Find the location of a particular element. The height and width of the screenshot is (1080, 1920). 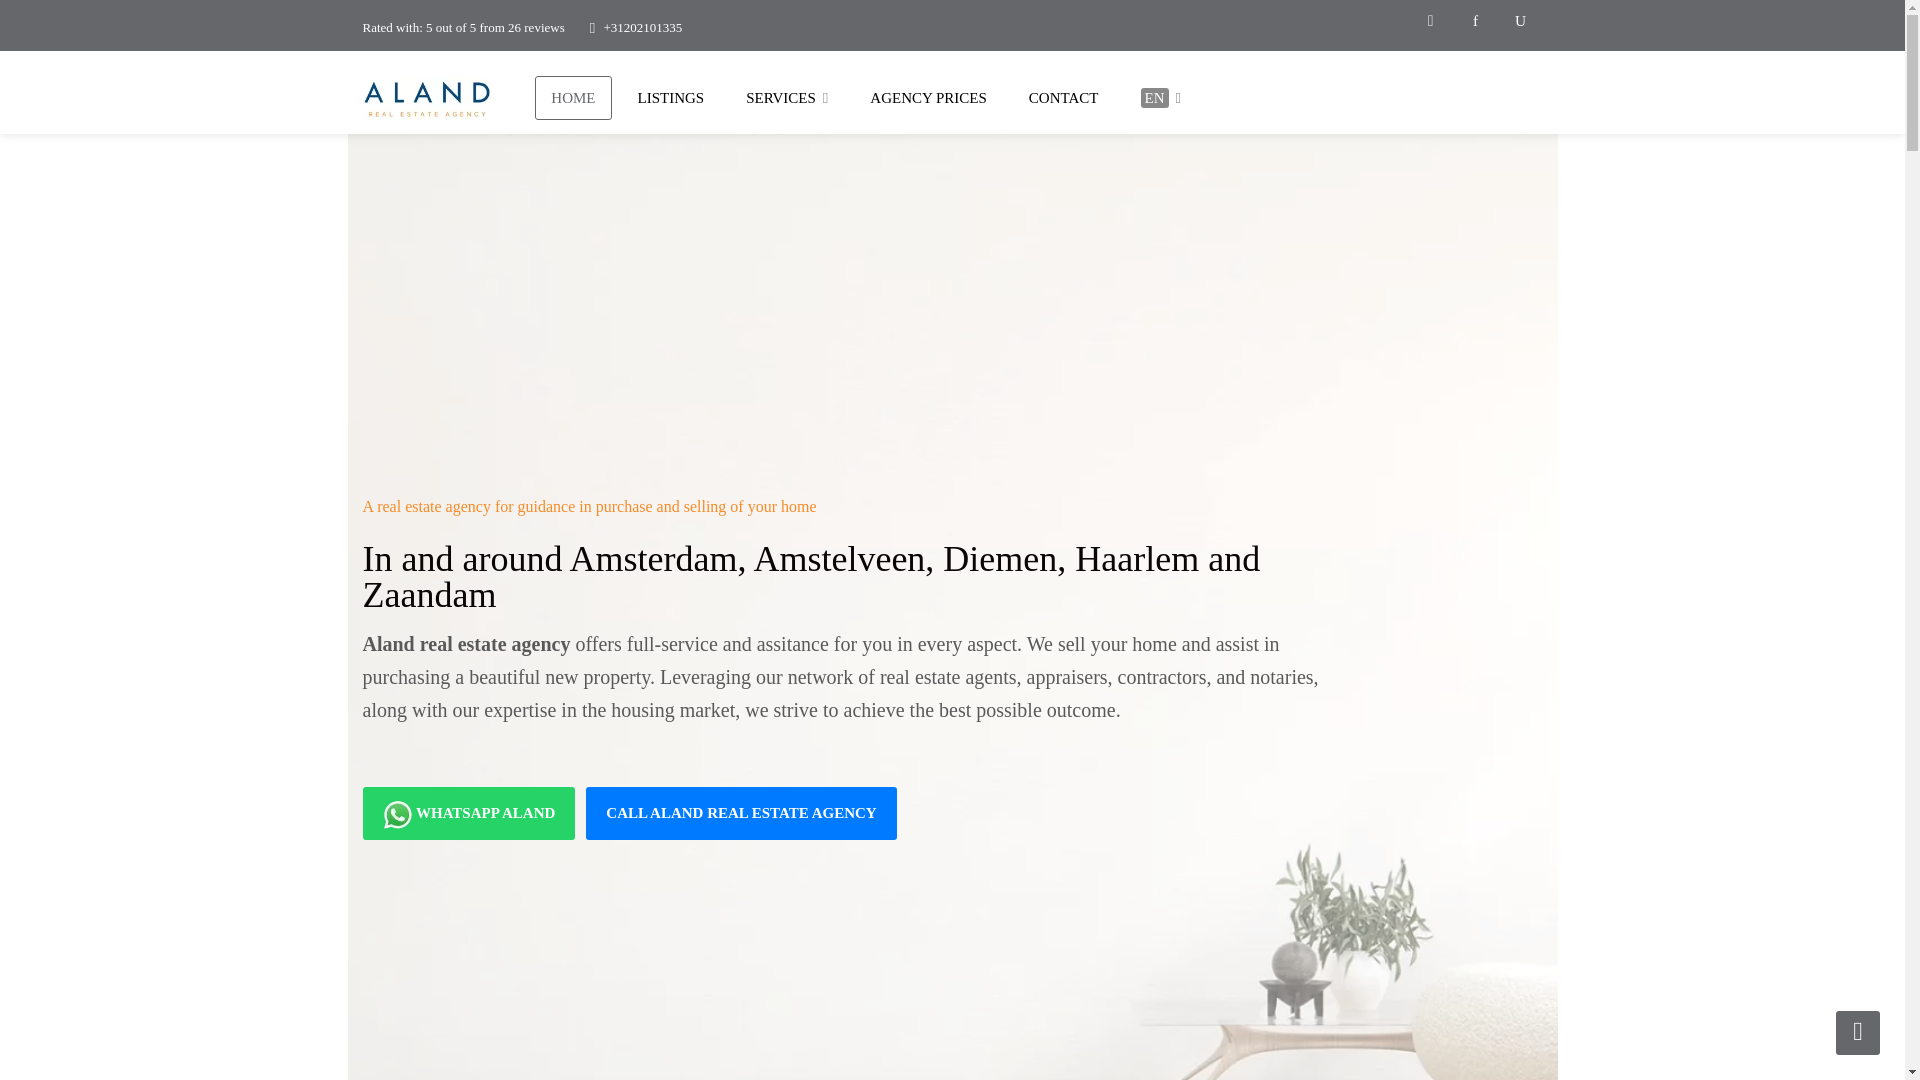

WHATSAPP ALAND is located at coordinates (468, 814).